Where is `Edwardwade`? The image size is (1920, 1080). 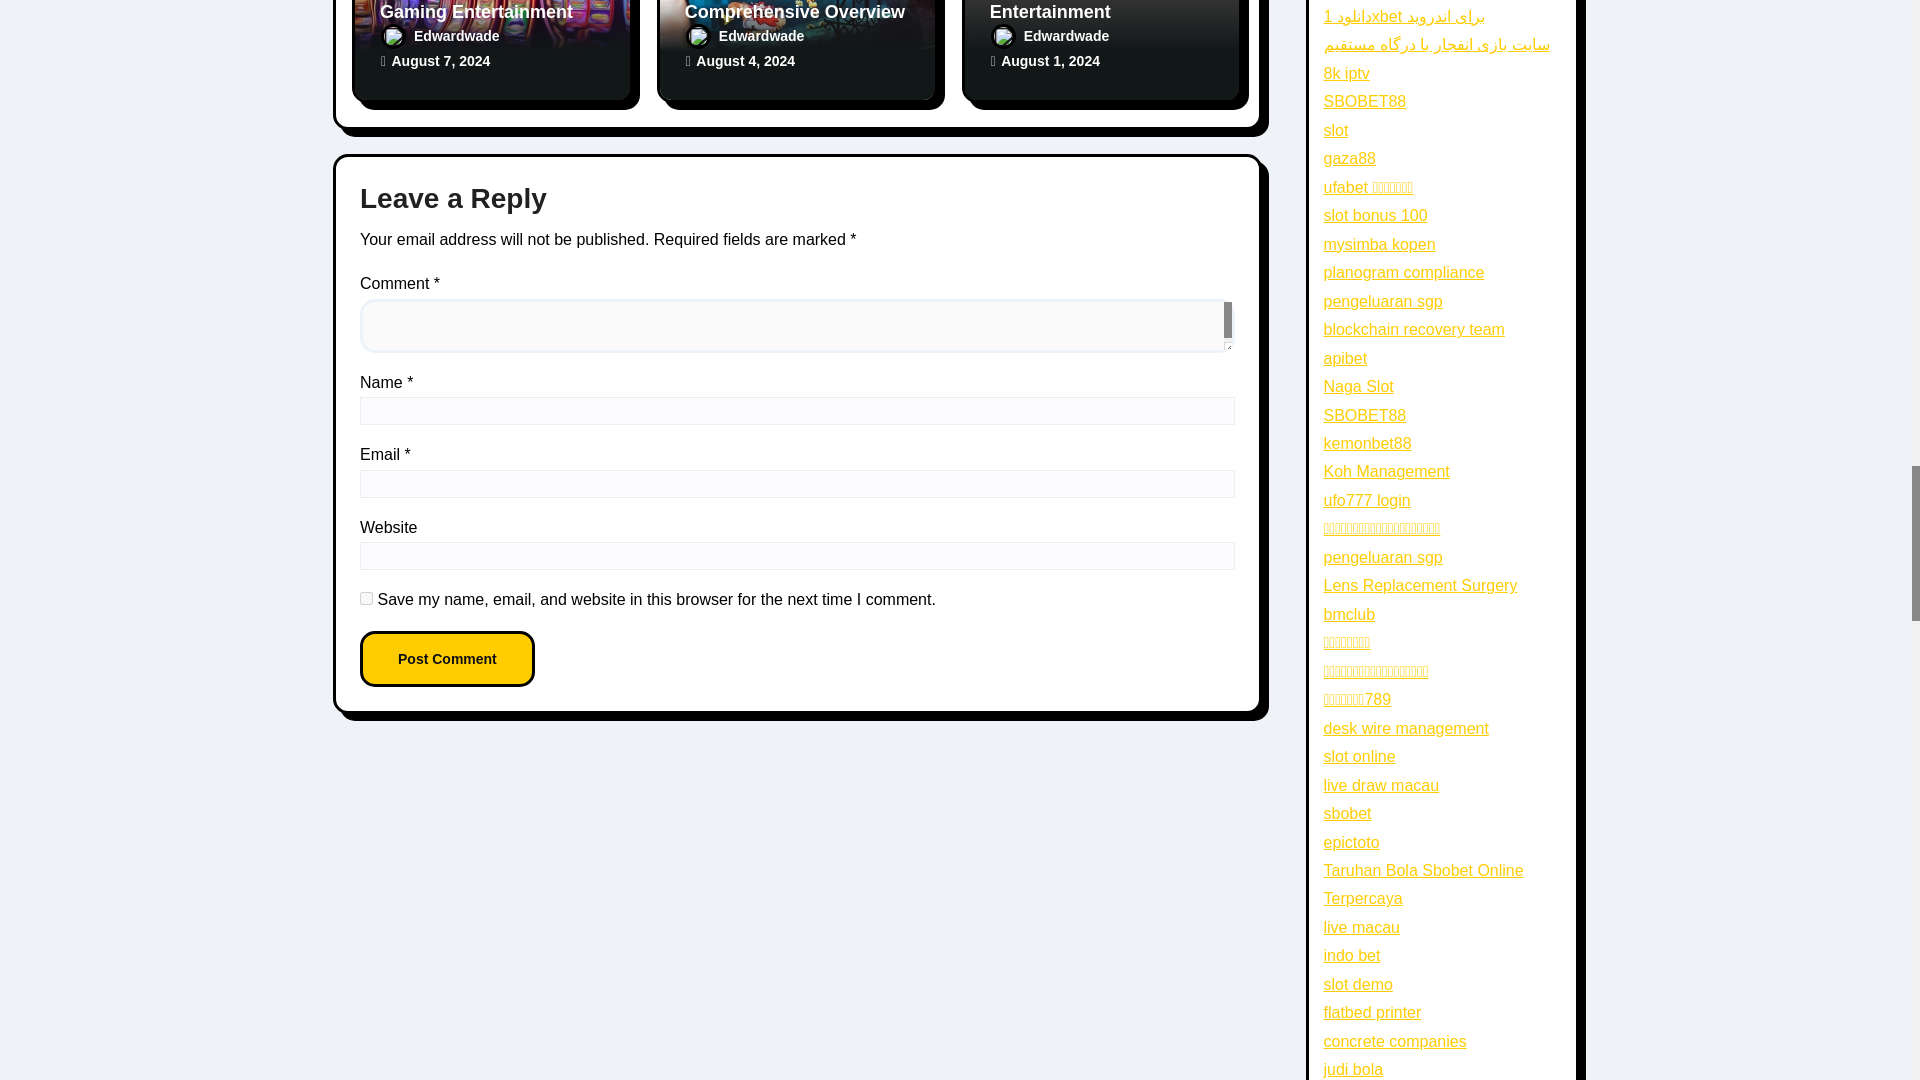 Edwardwade is located at coordinates (440, 36).